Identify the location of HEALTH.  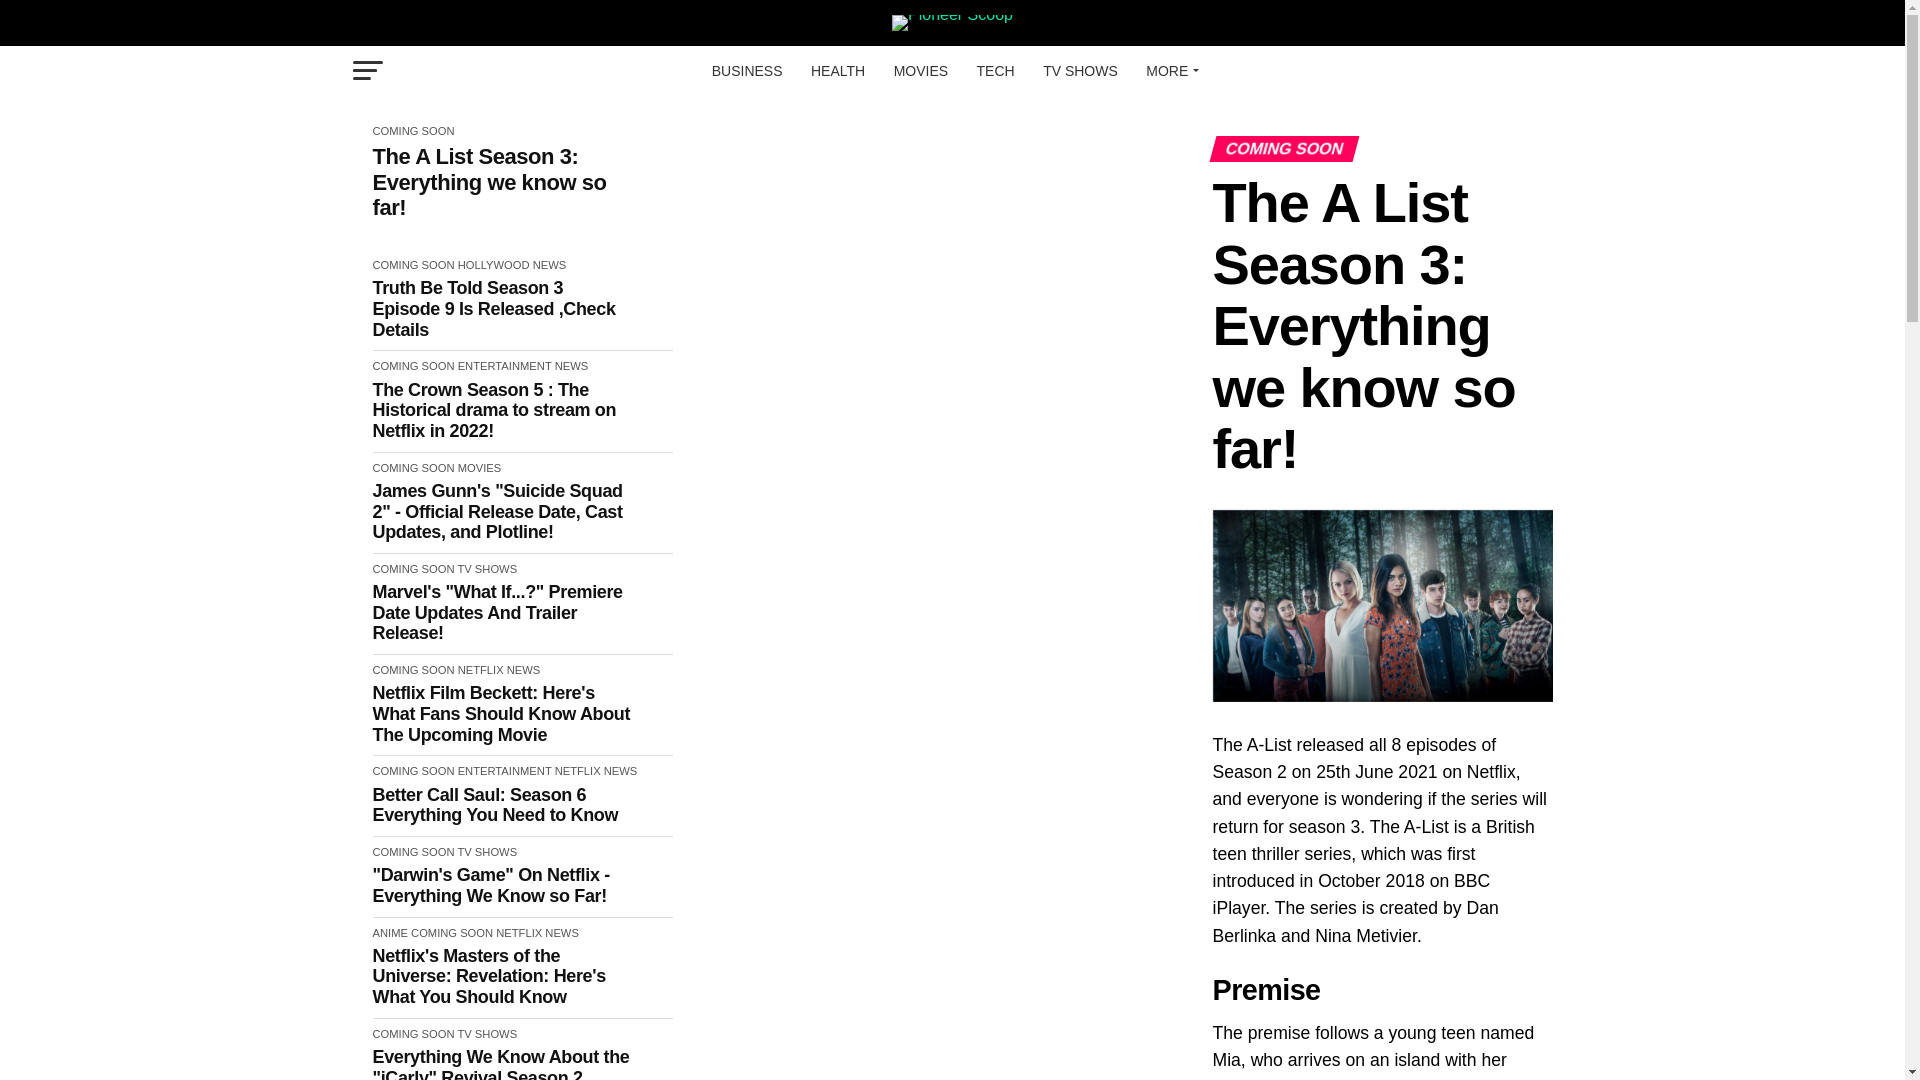
(838, 71).